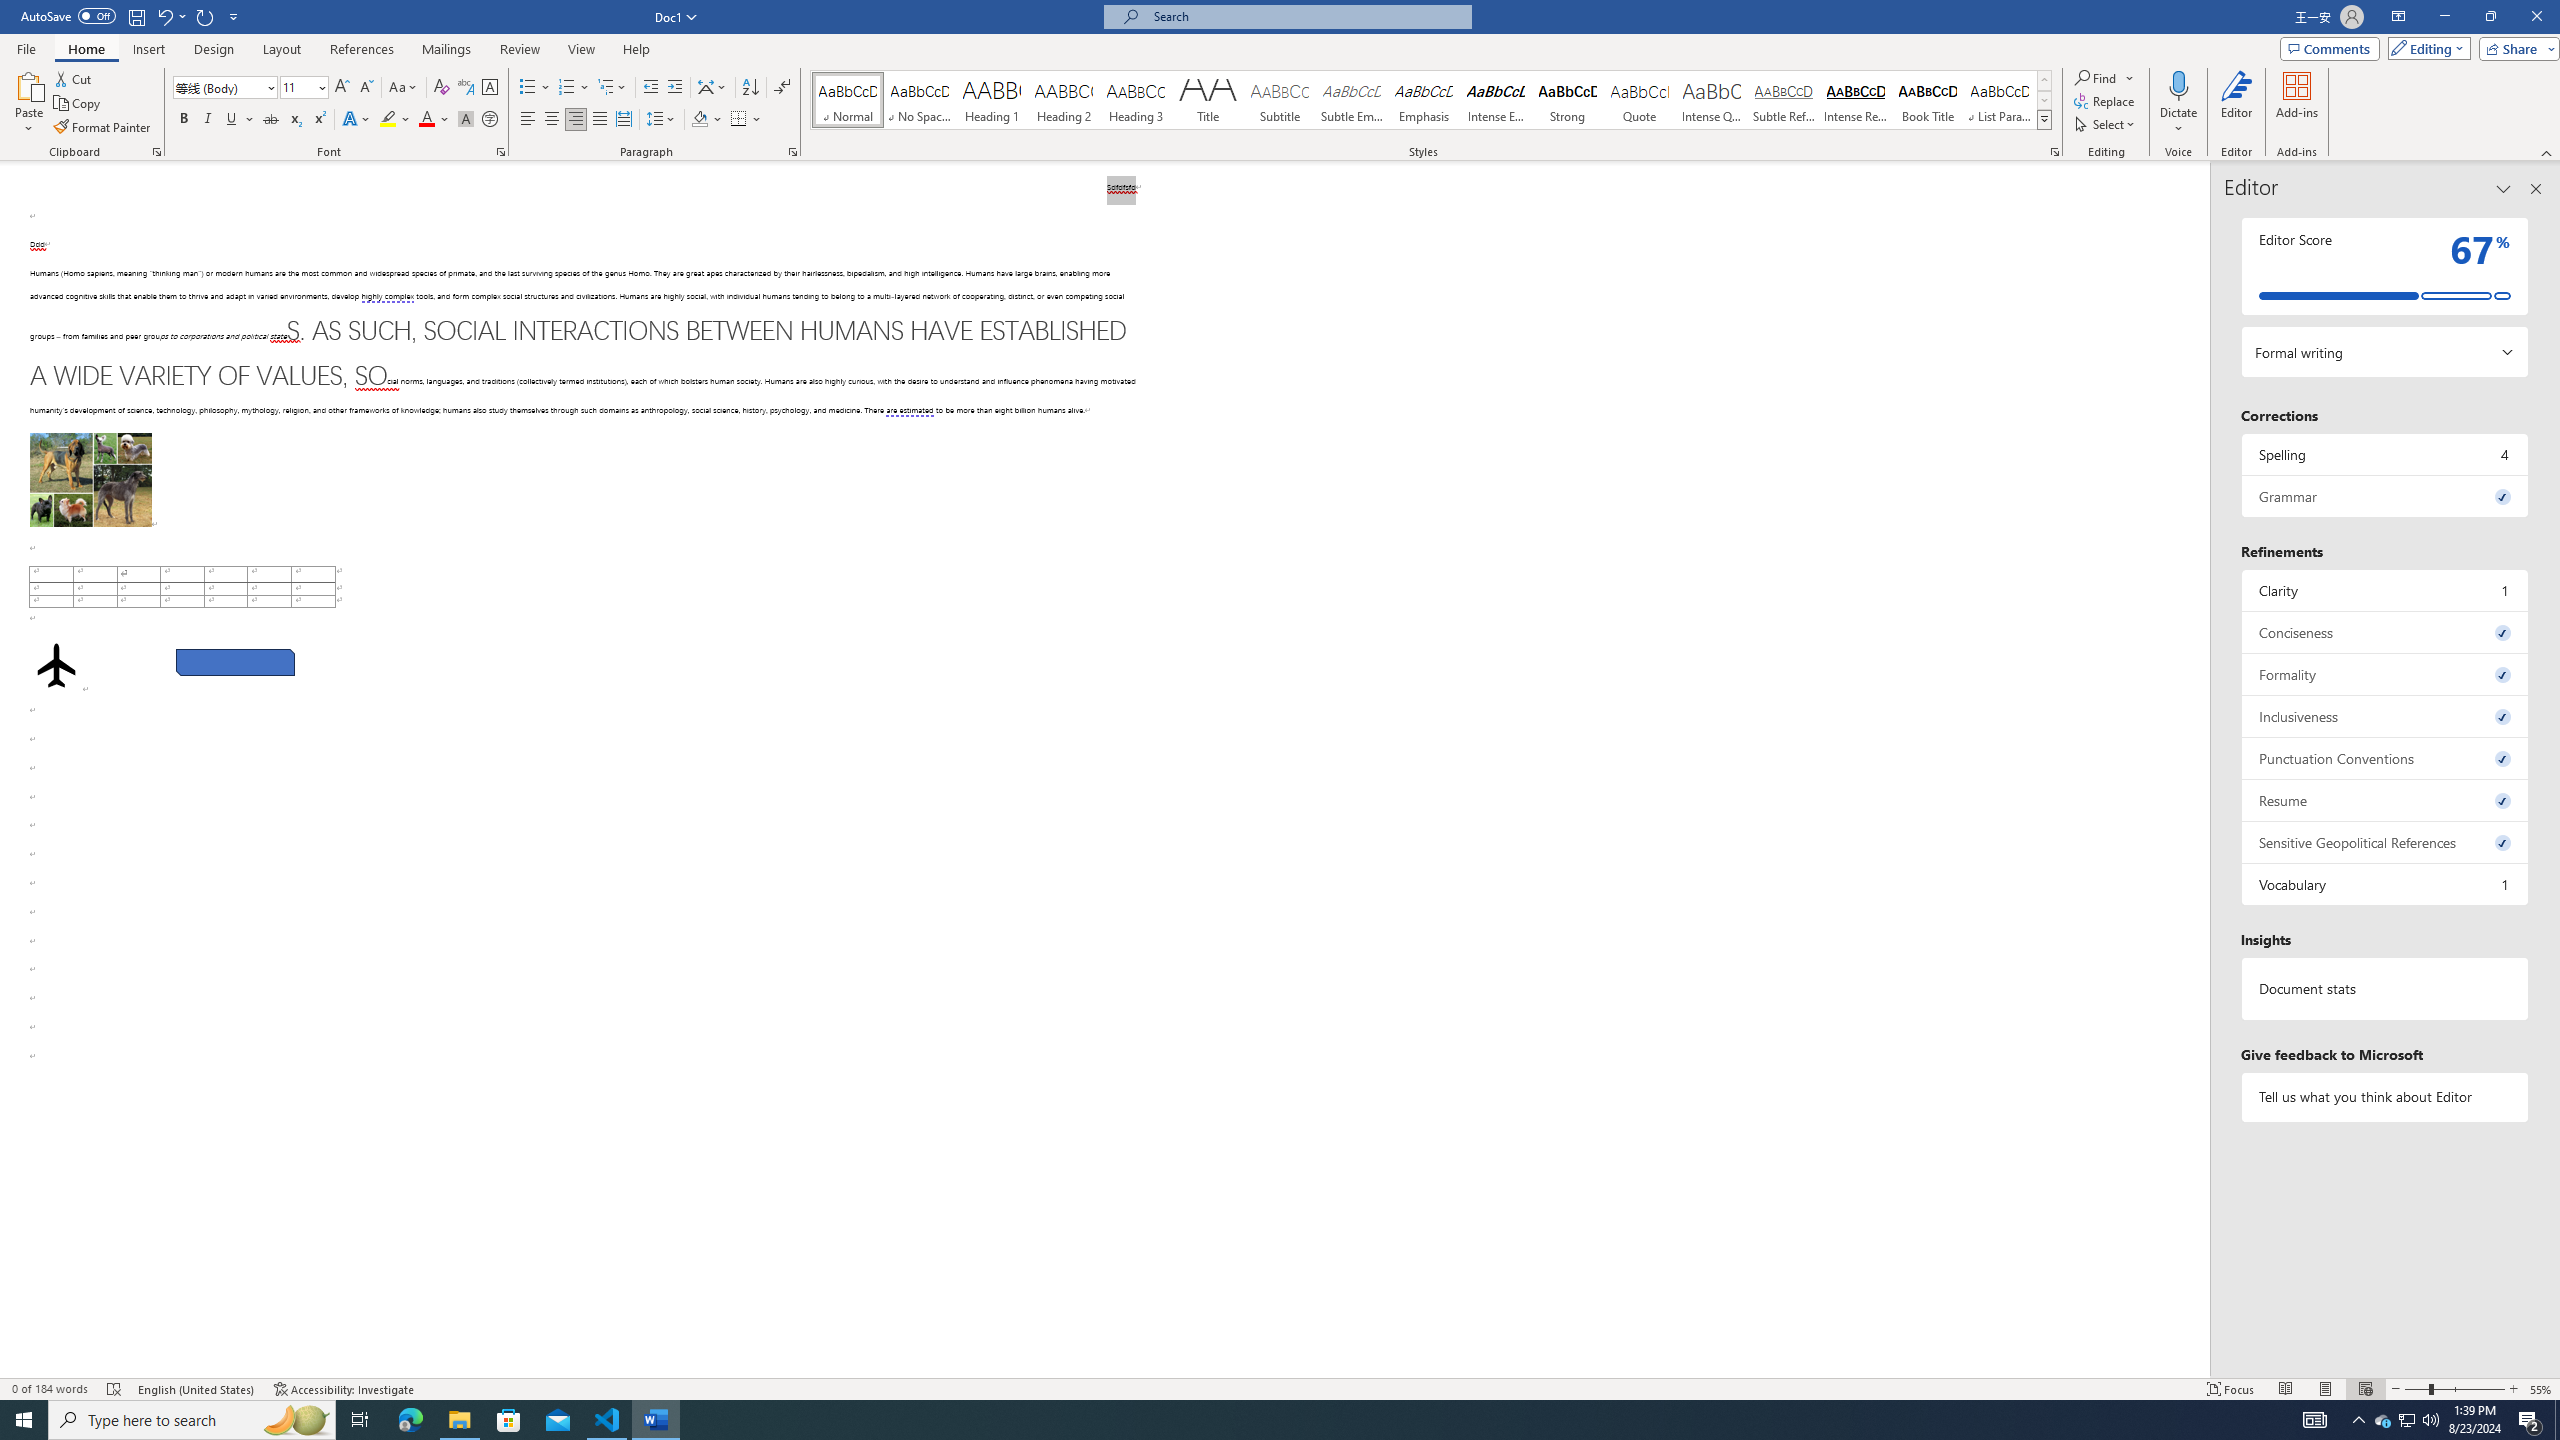 The height and width of the screenshot is (1440, 2560). What do you see at coordinates (208, 120) in the screenshot?
I see `Italic` at bounding box center [208, 120].